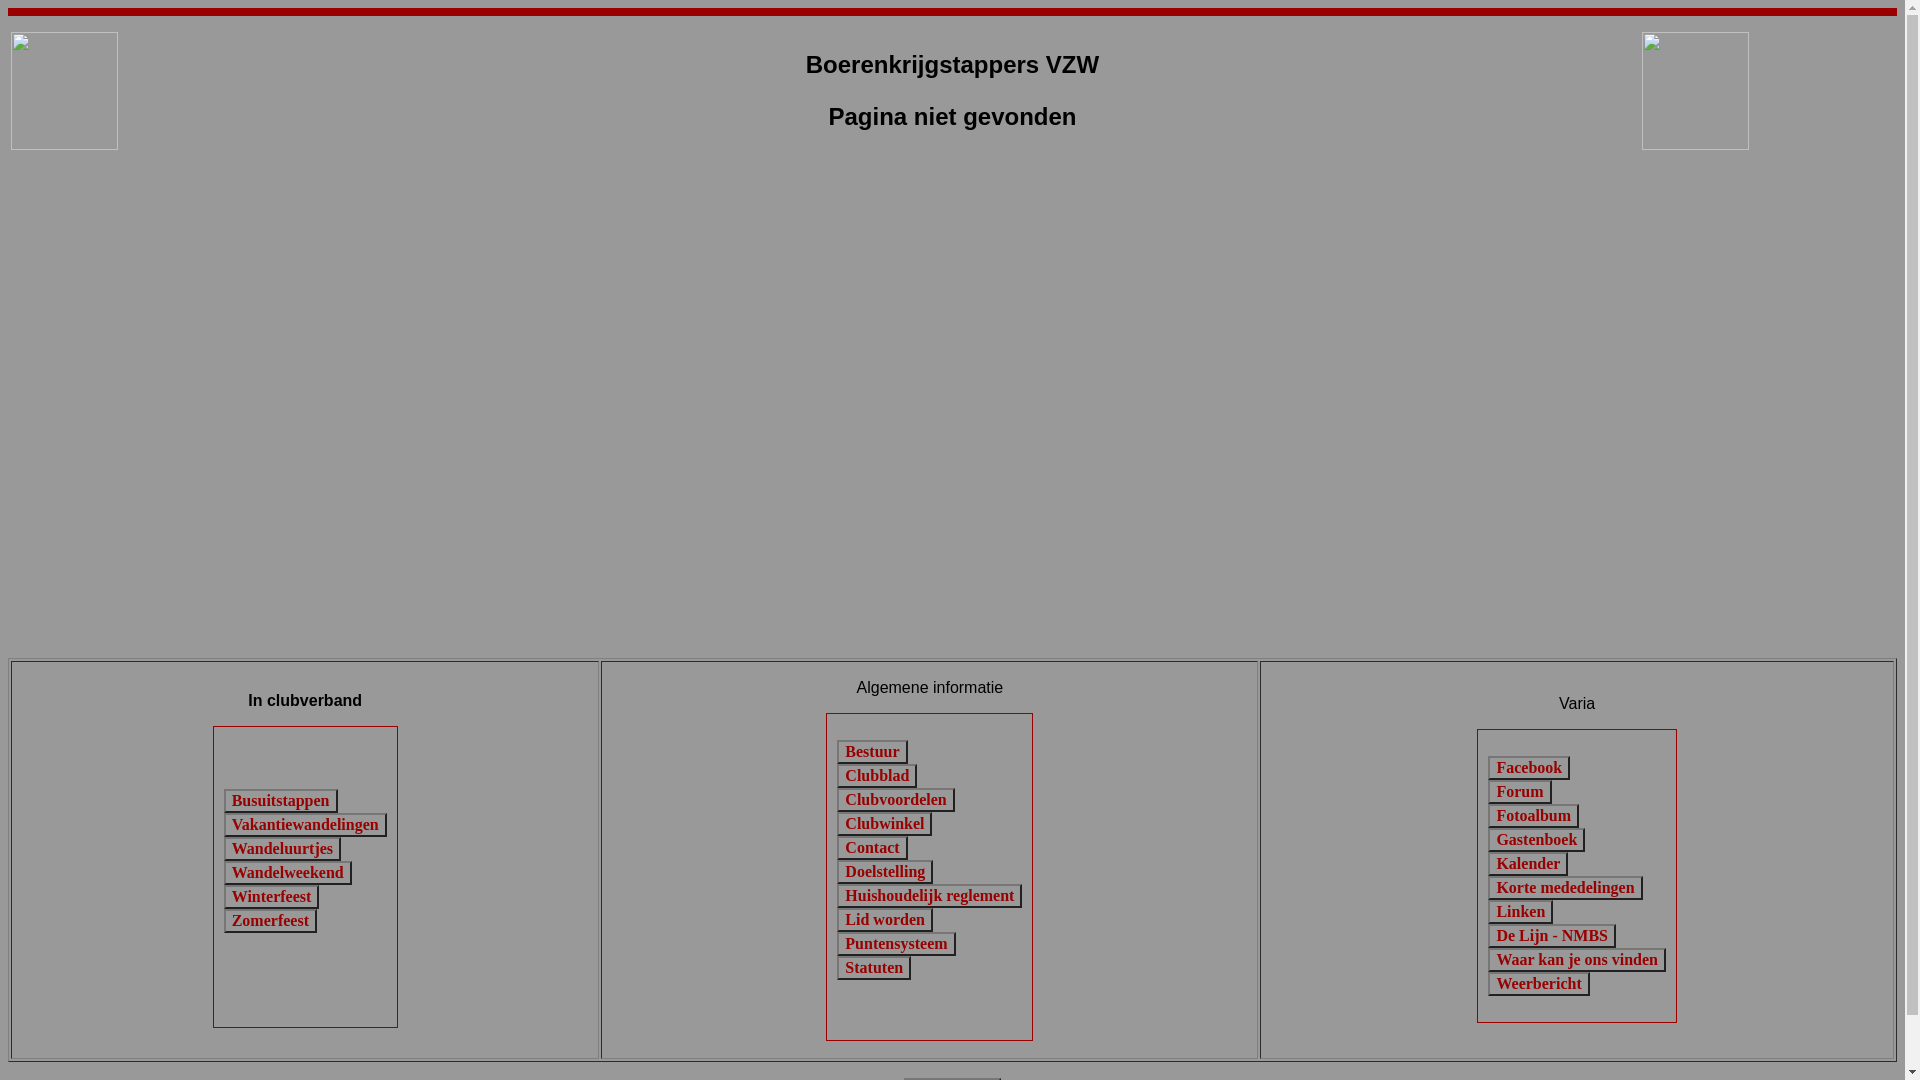  Describe the element at coordinates (896, 800) in the screenshot. I see `Clubvoordelen` at that location.